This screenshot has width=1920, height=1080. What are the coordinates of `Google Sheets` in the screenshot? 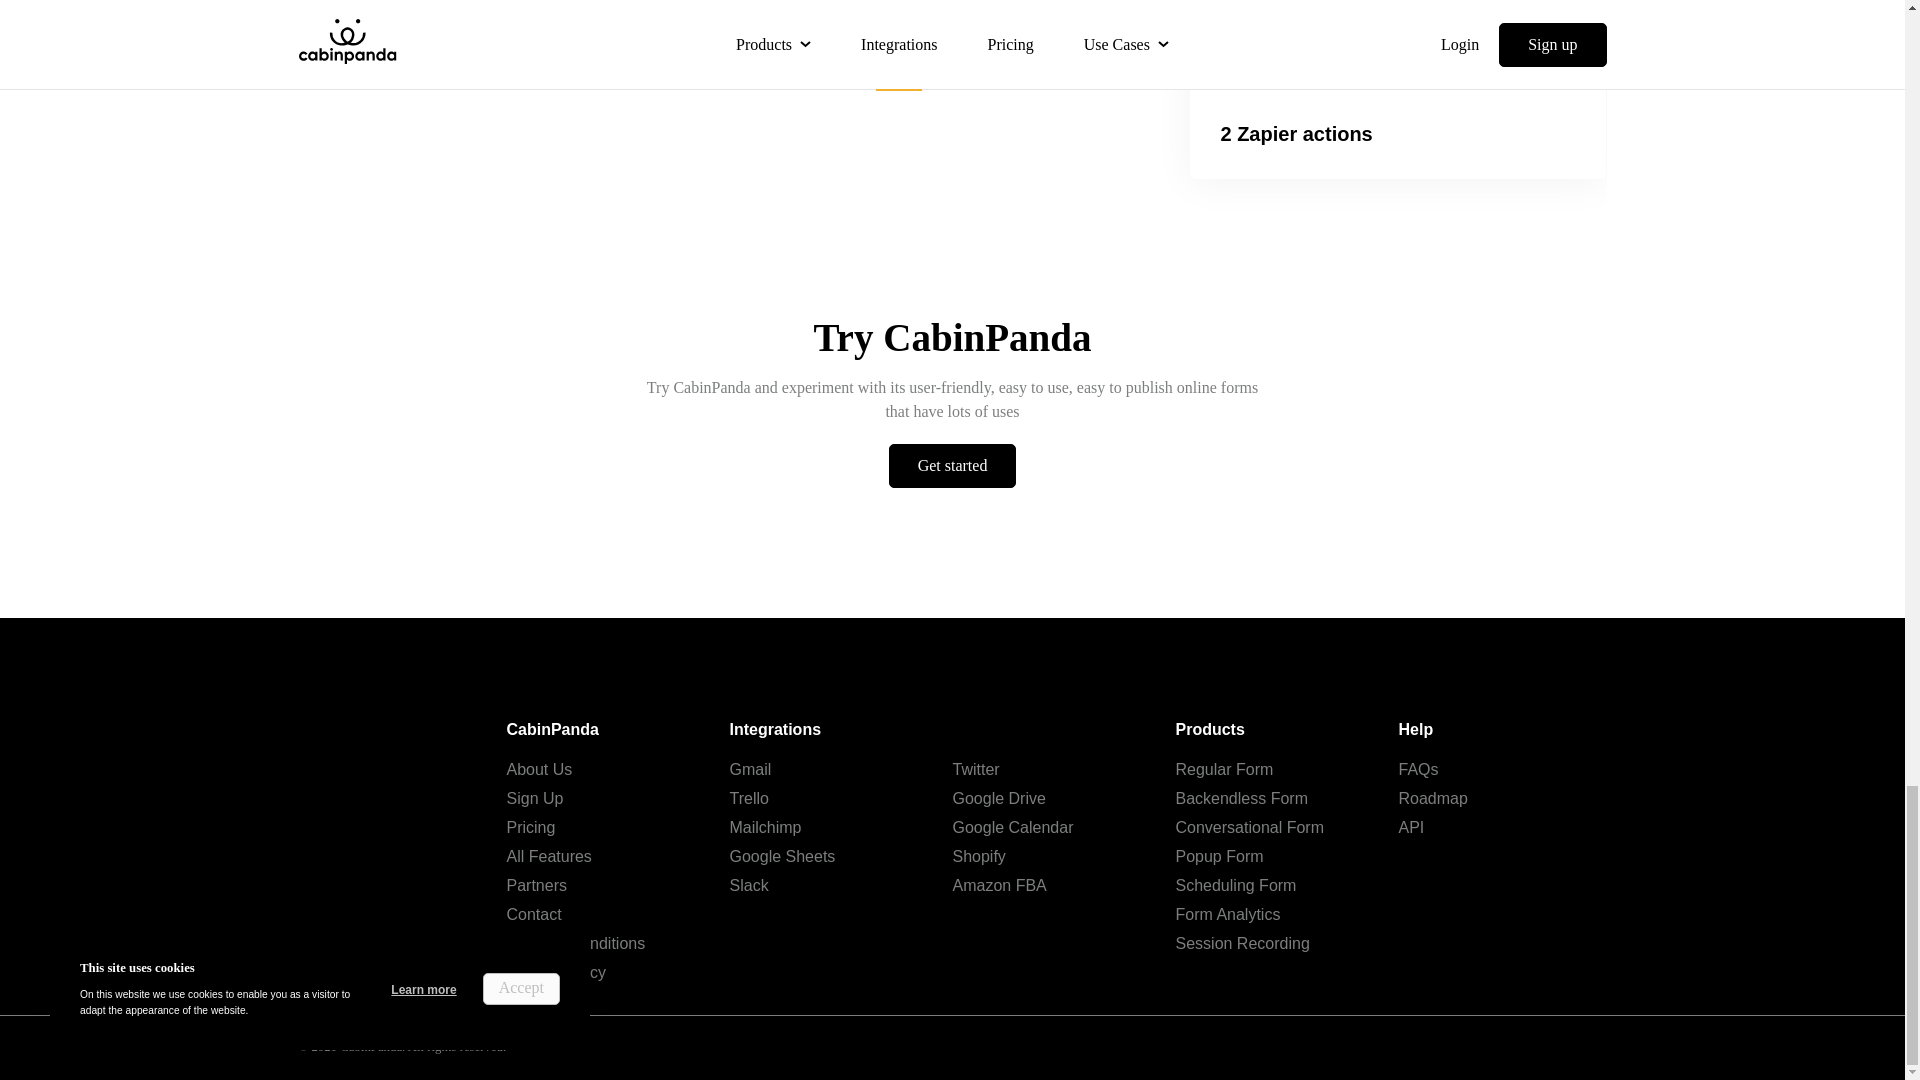 It's located at (782, 856).